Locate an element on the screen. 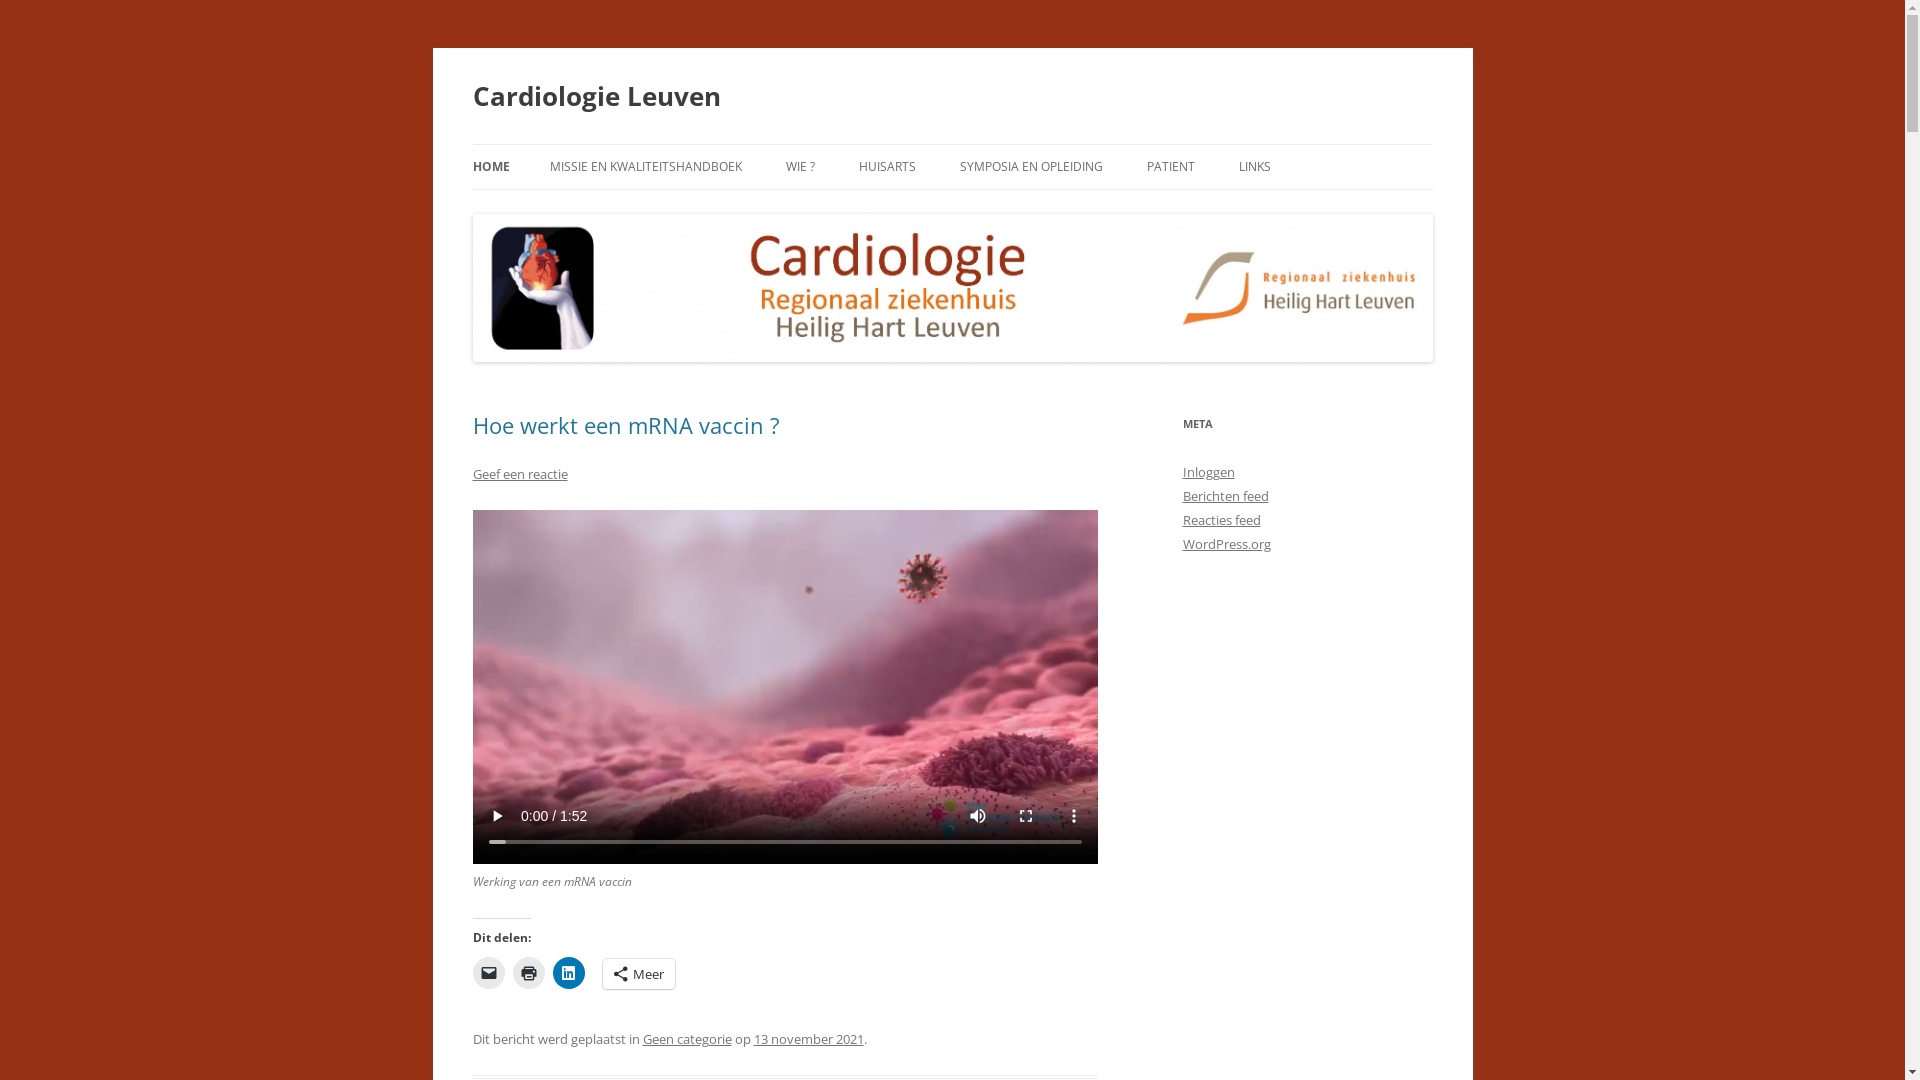  WIE ? is located at coordinates (800, 167).